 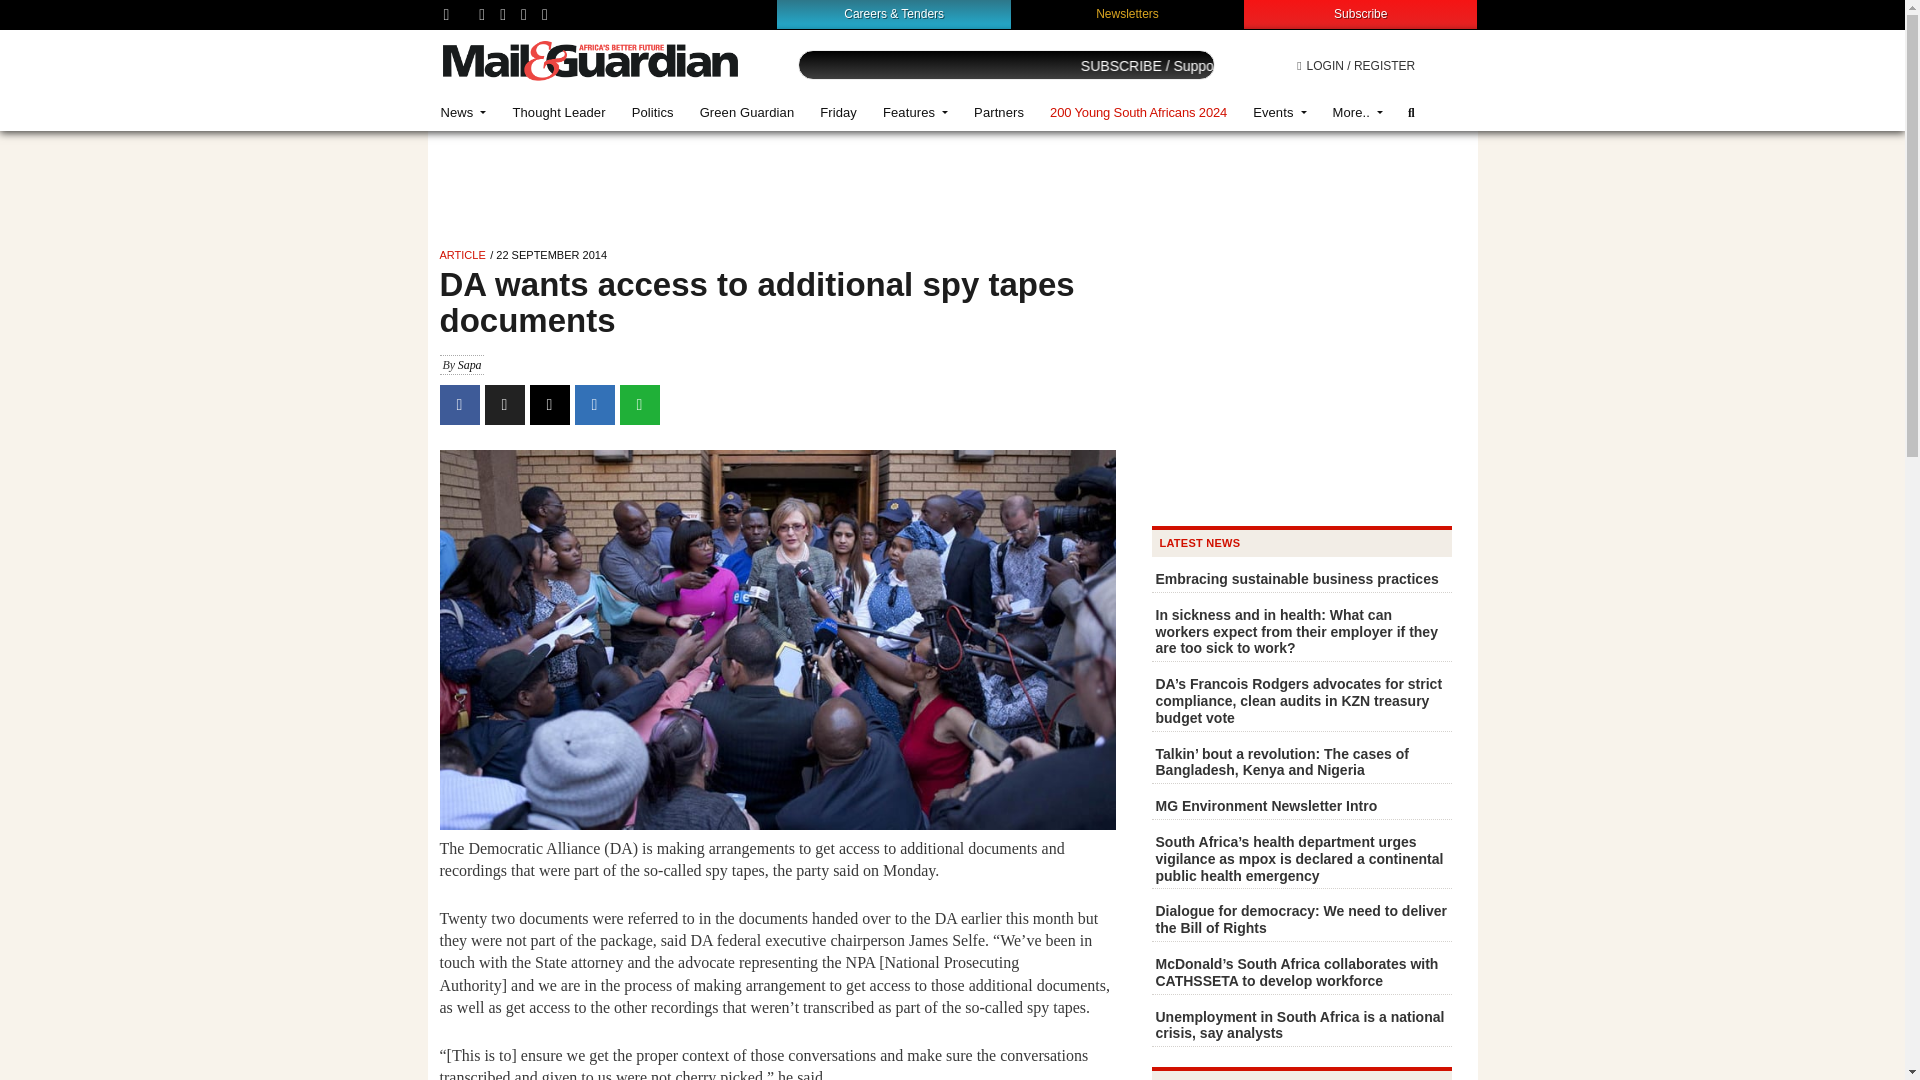 What do you see at coordinates (748, 112) in the screenshot?
I see `Green Guardian` at bounding box center [748, 112].